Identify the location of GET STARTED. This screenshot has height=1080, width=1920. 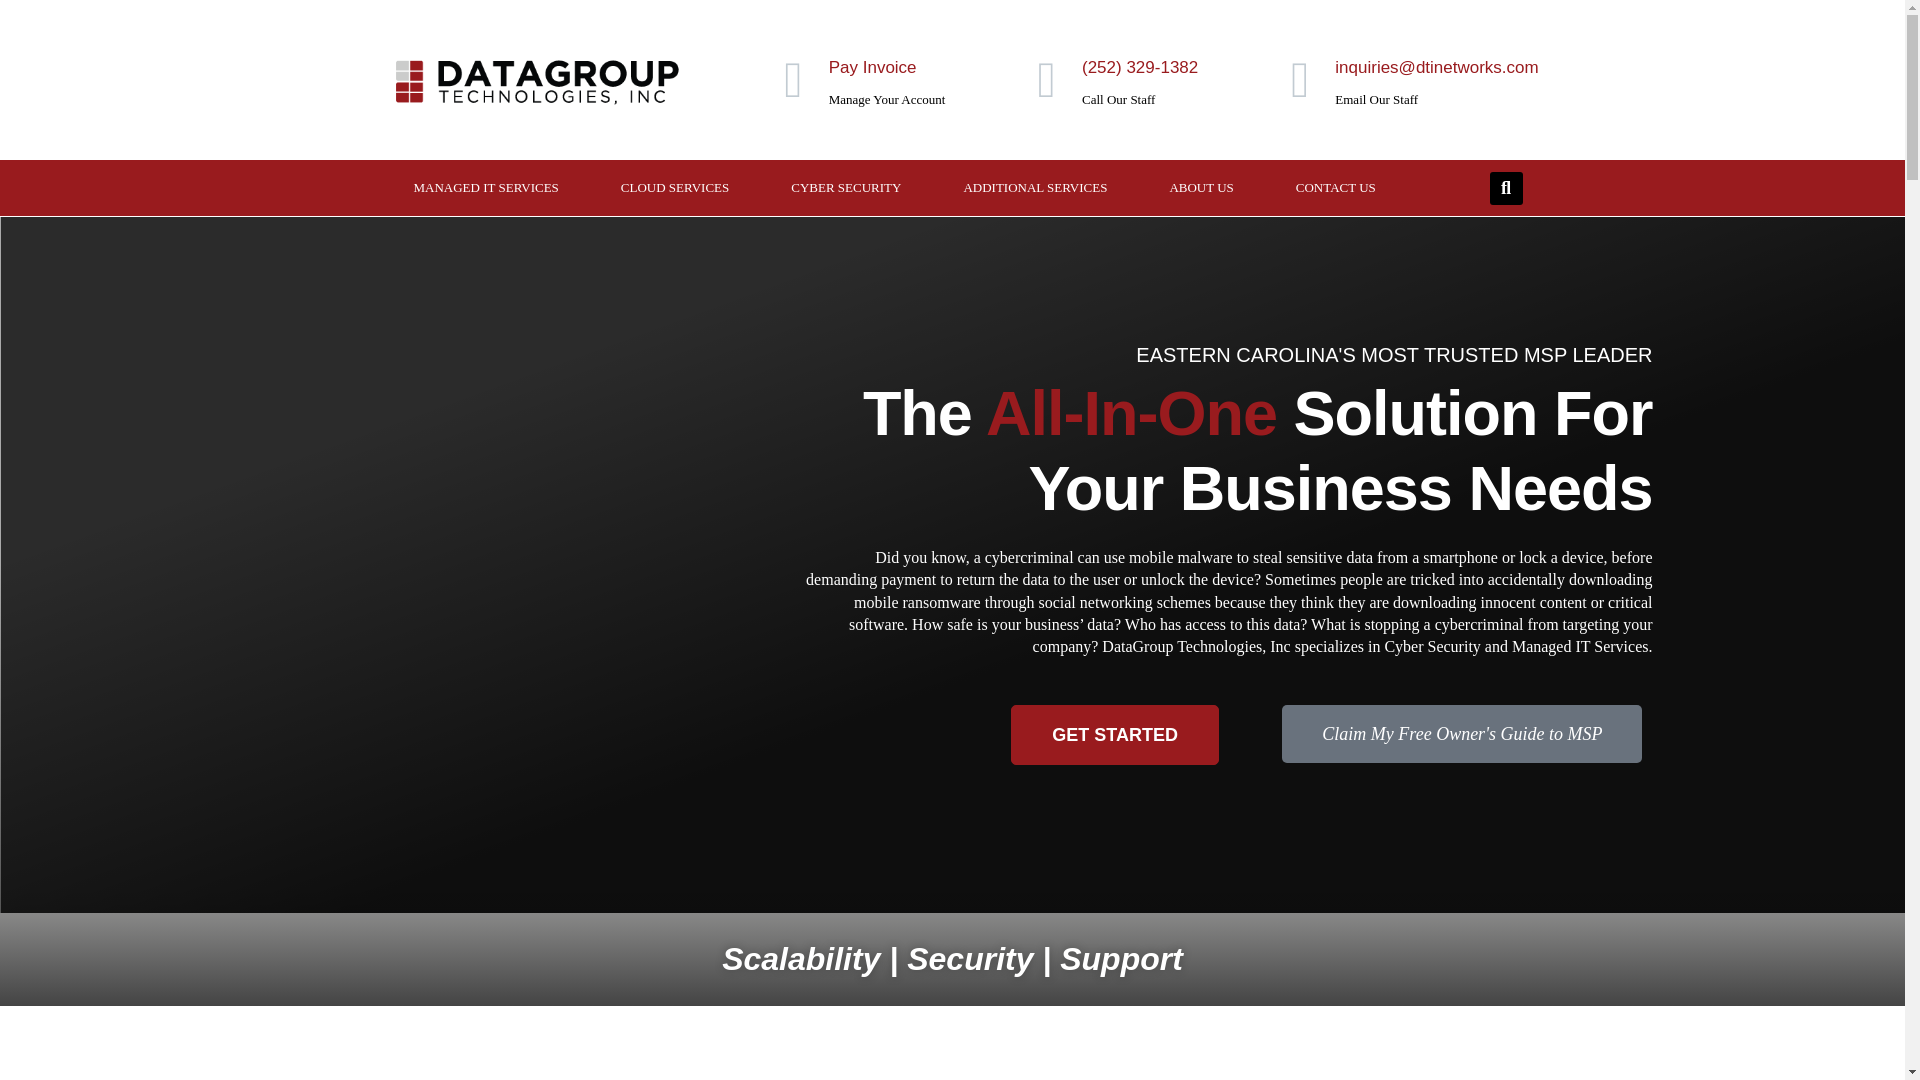
(1115, 734).